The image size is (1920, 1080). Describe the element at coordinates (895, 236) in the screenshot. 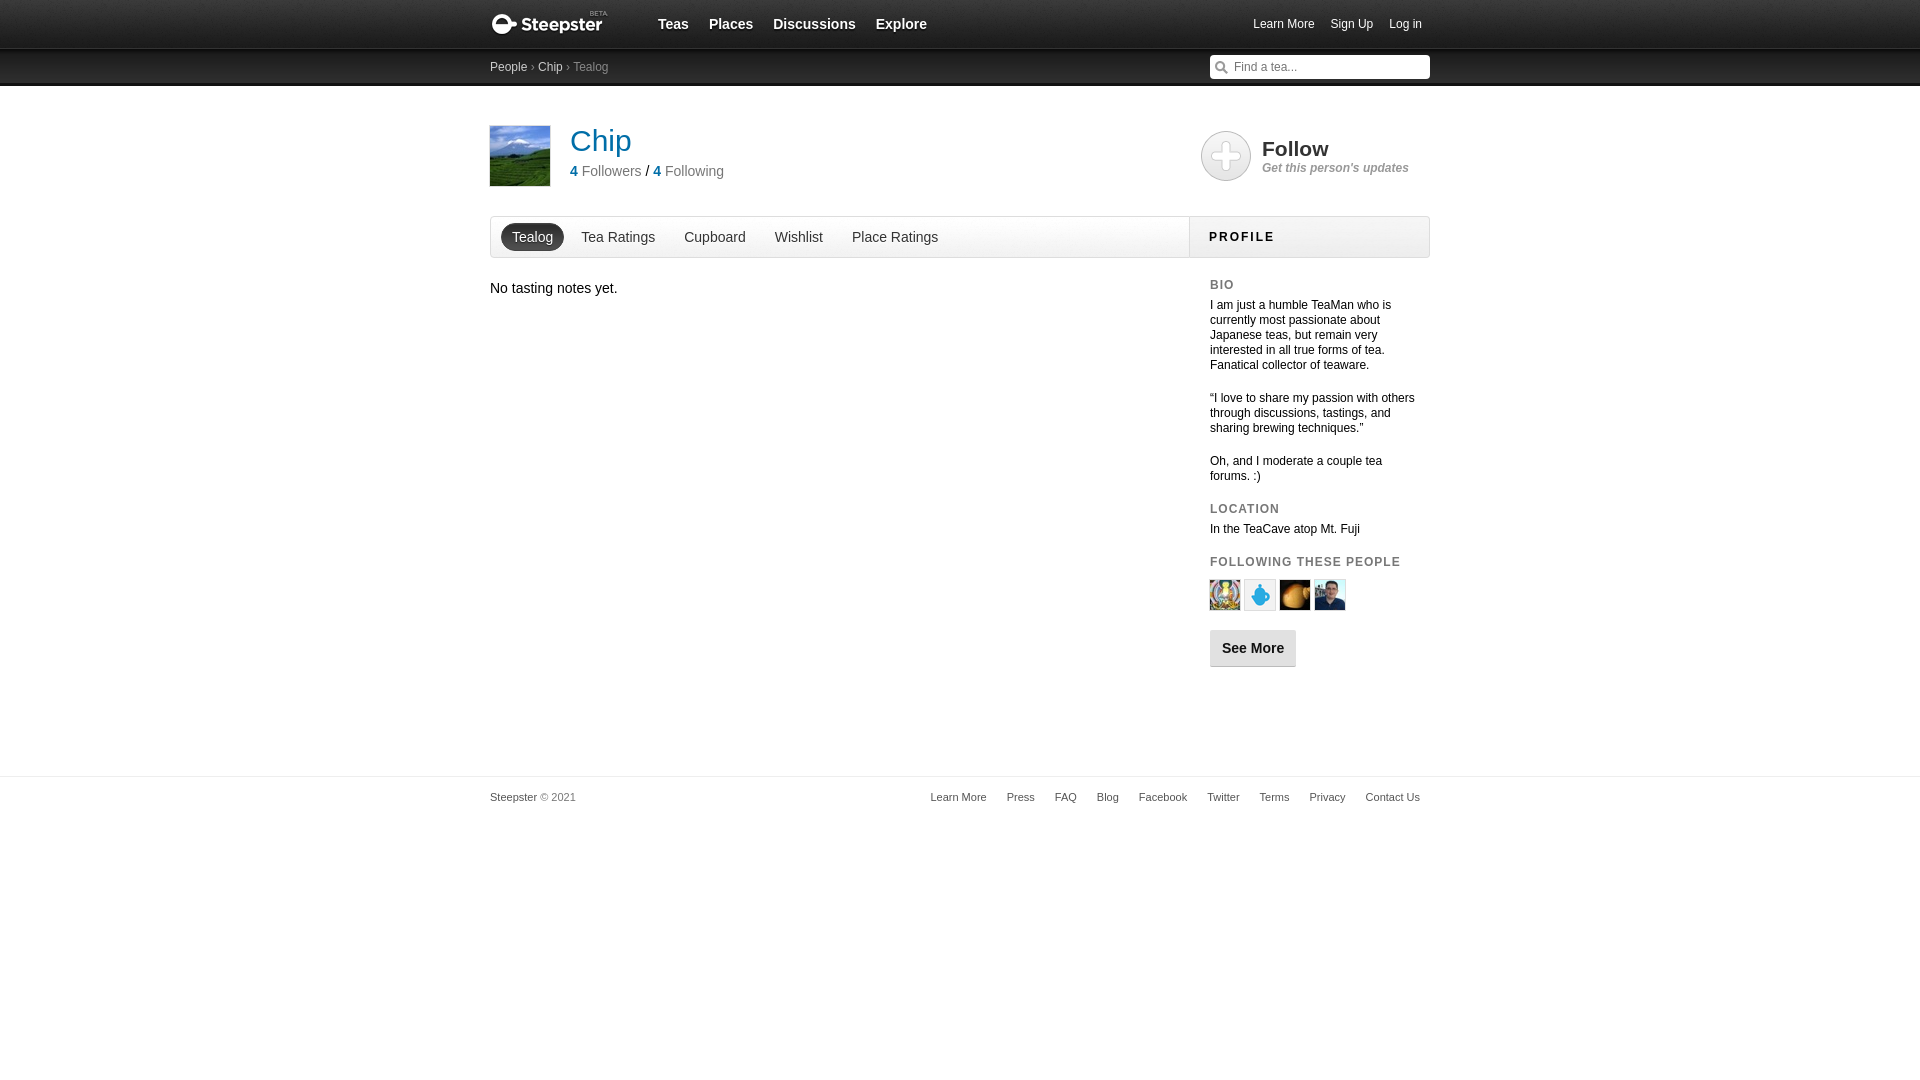

I see `Place Ratings` at that location.